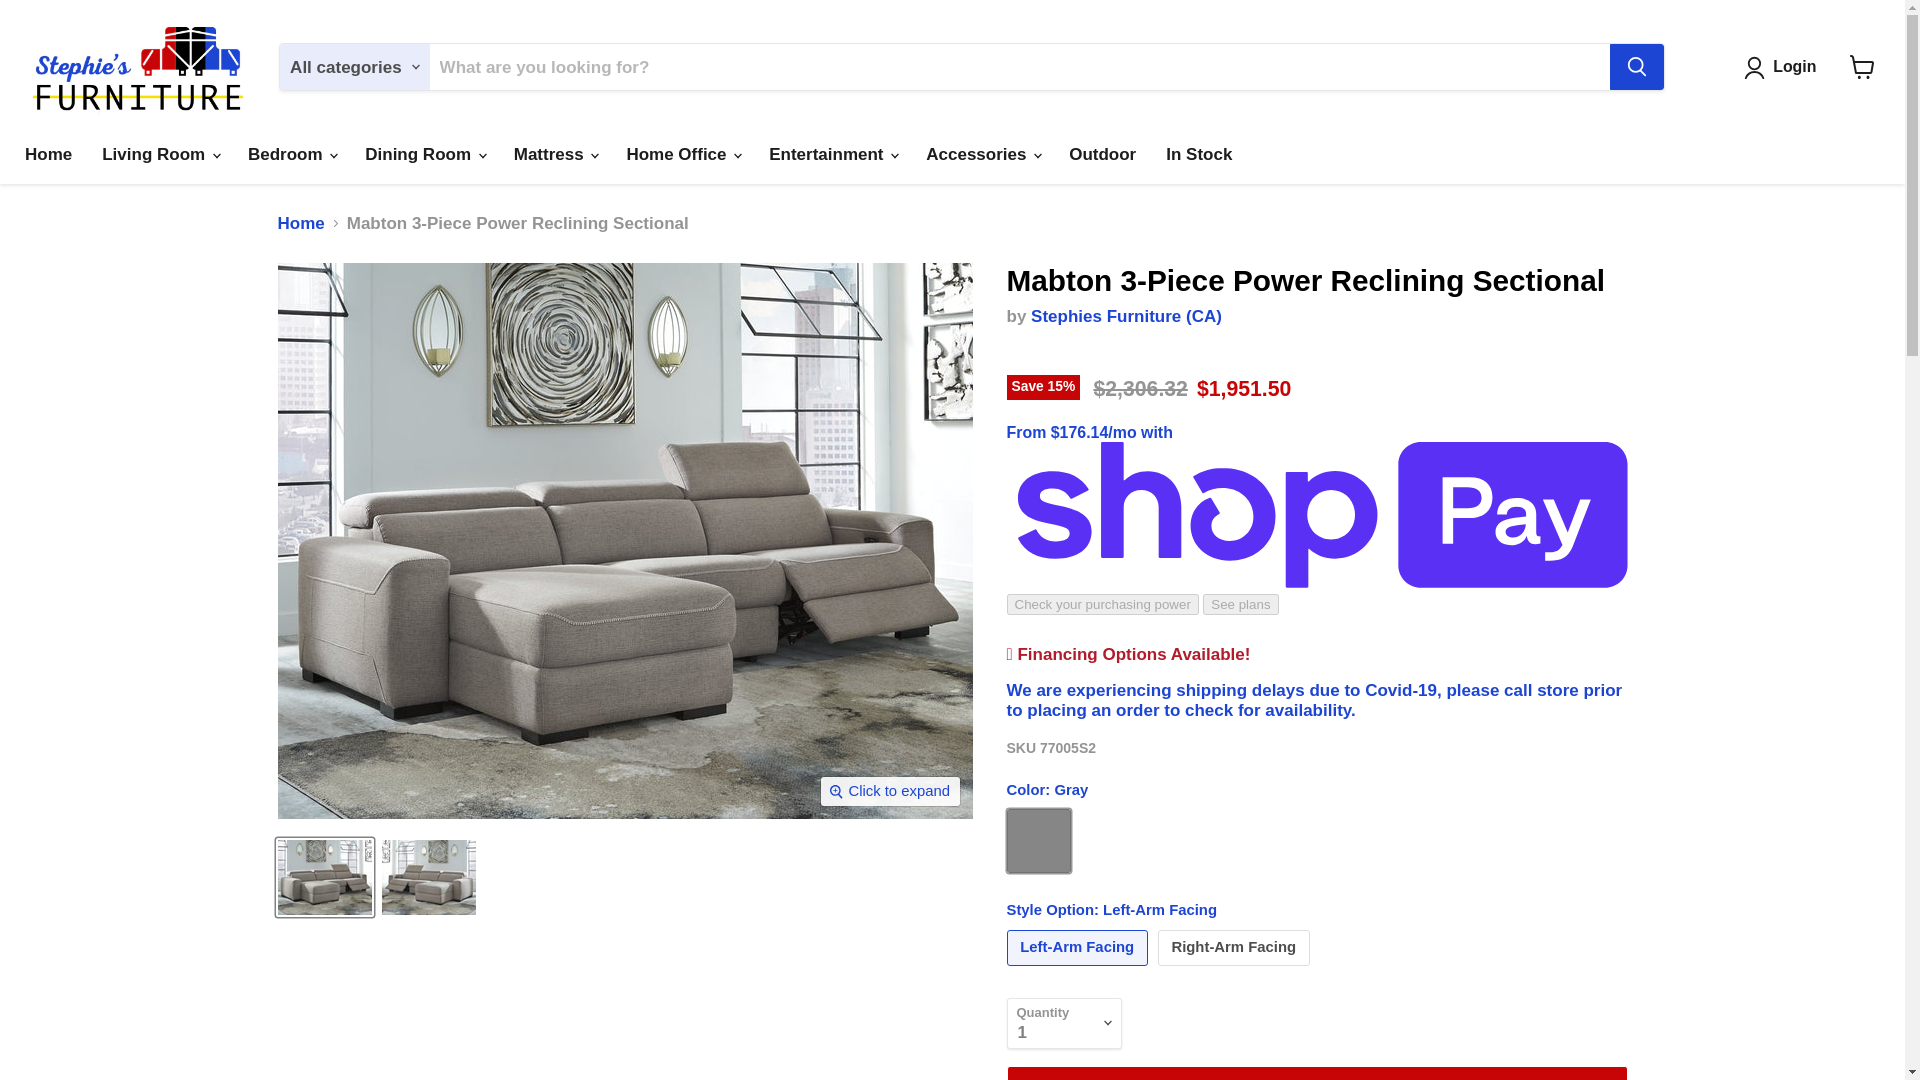 The image size is (1920, 1080). I want to click on Login, so click(1794, 68).